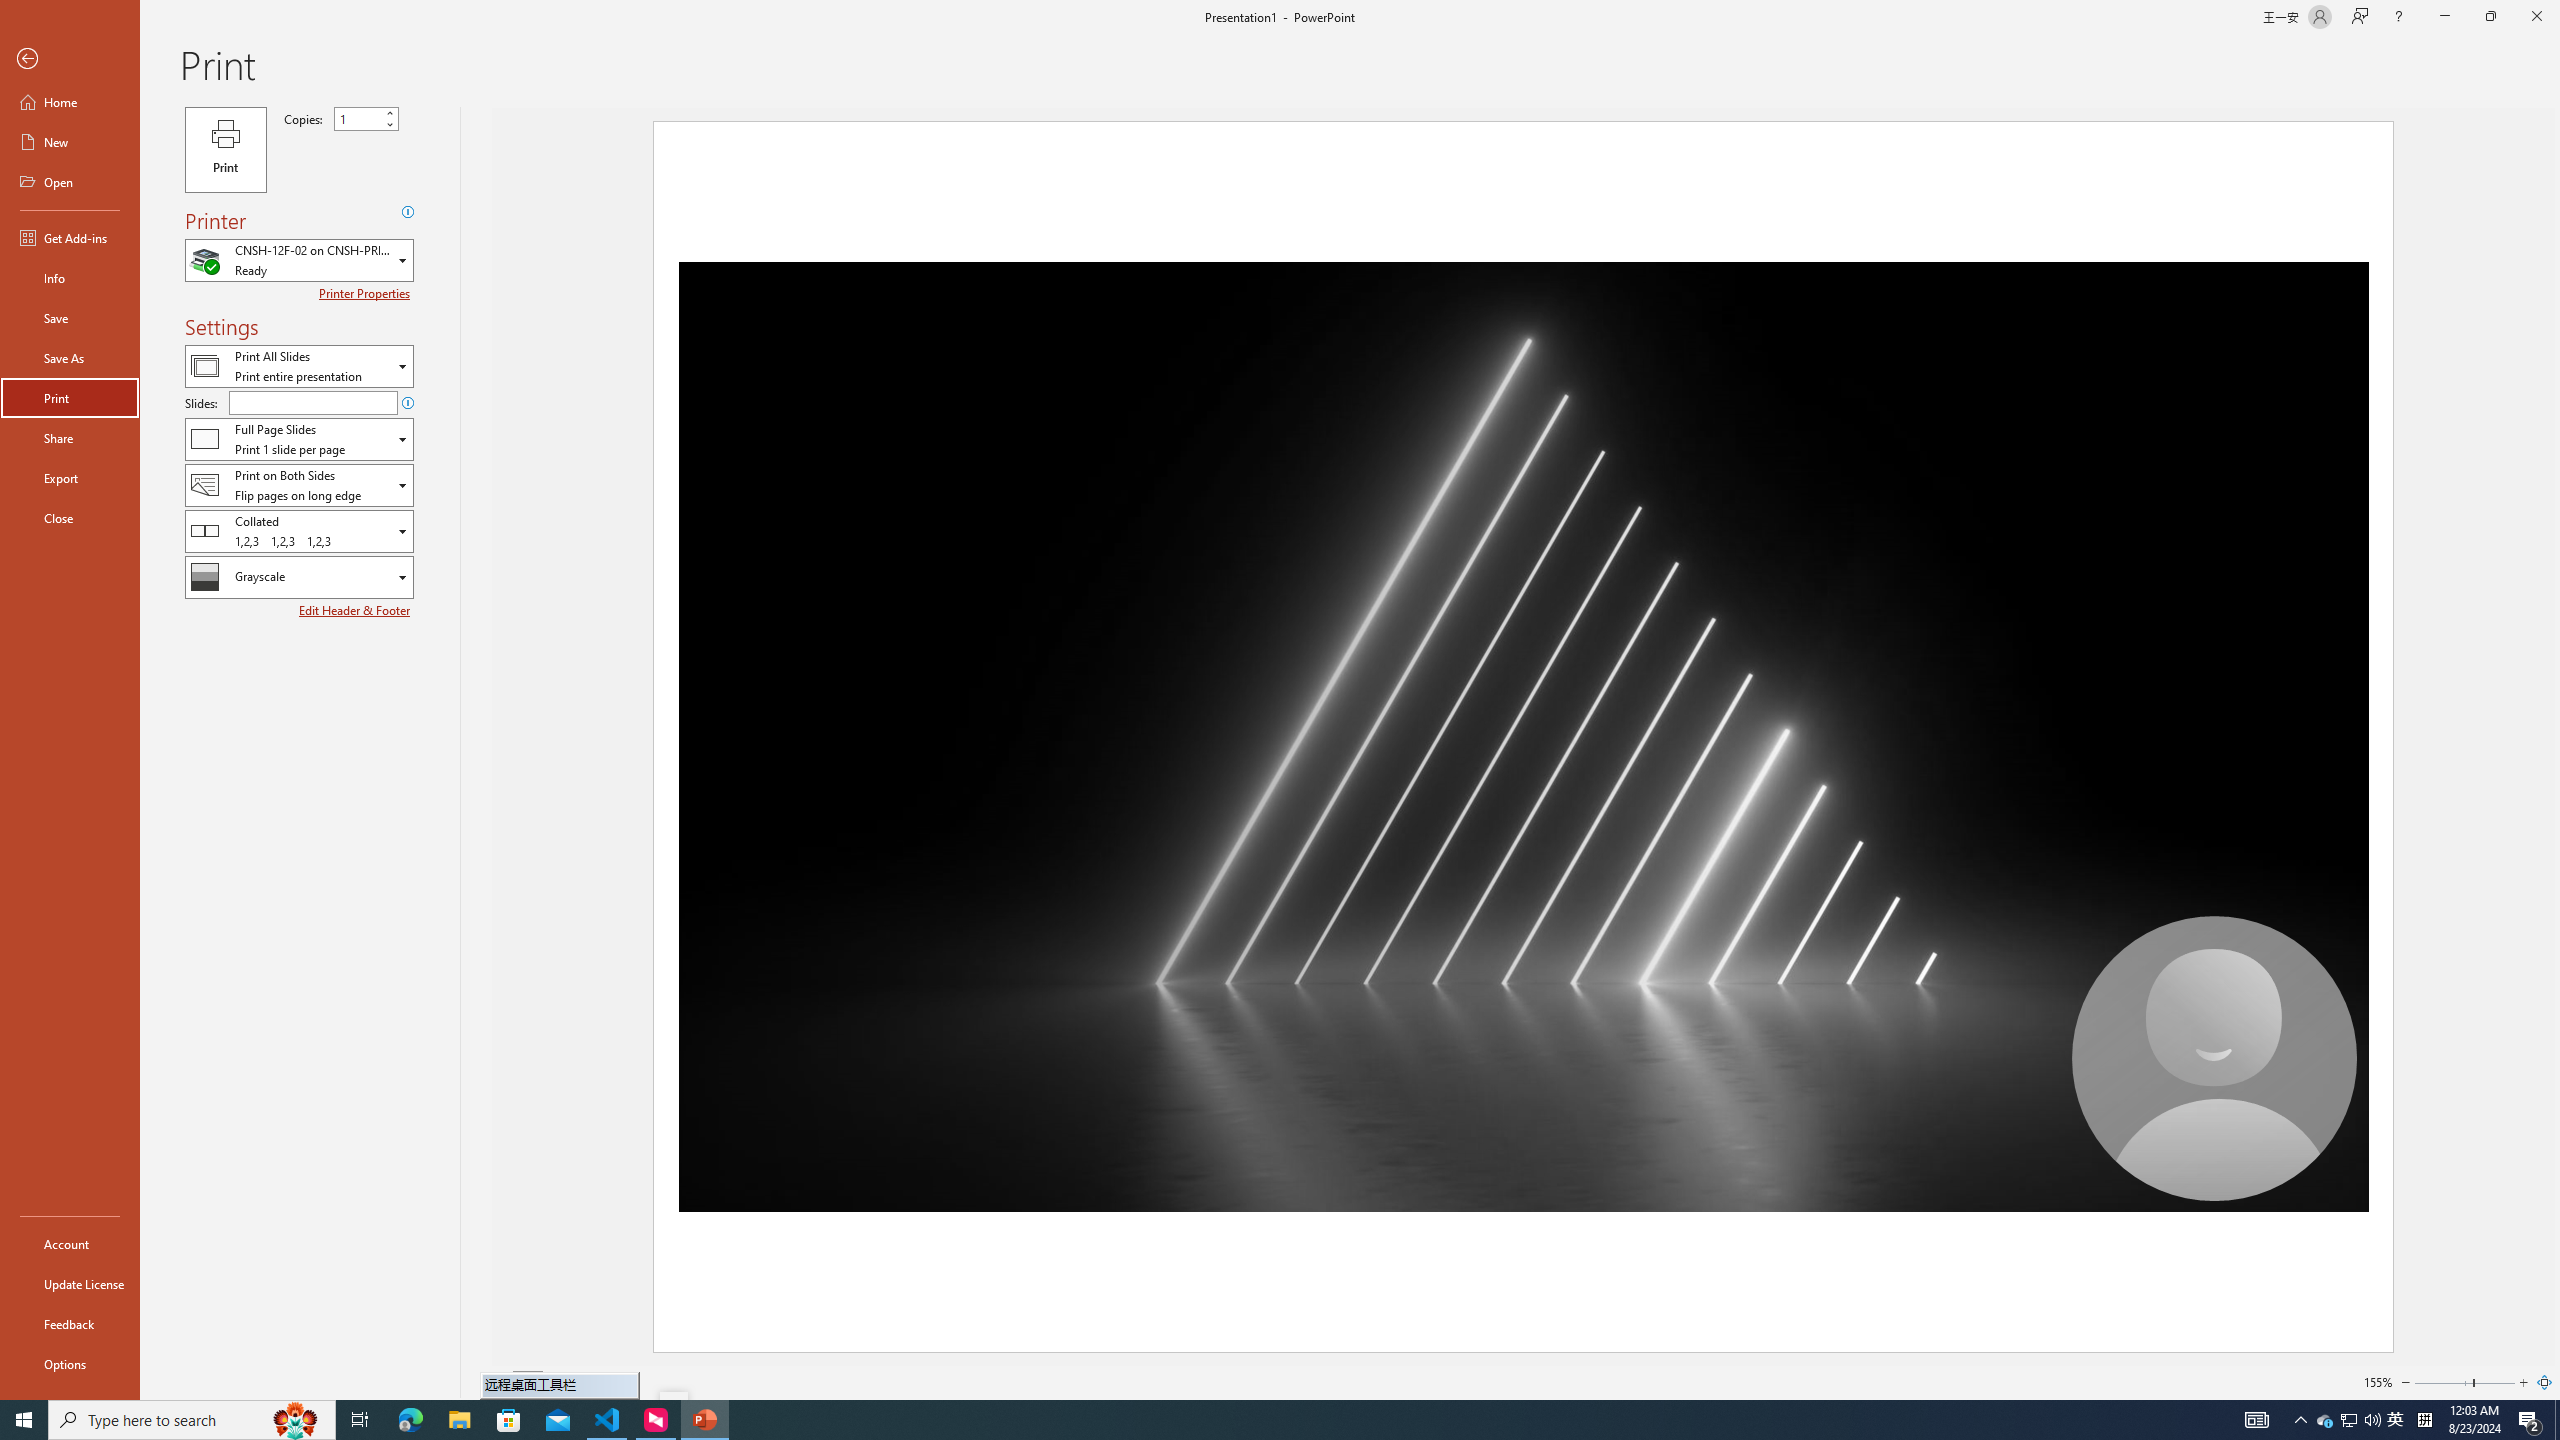 The image size is (2560, 1440). Describe the element at coordinates (388, 114) in the screenshot. I see `More` at that location.